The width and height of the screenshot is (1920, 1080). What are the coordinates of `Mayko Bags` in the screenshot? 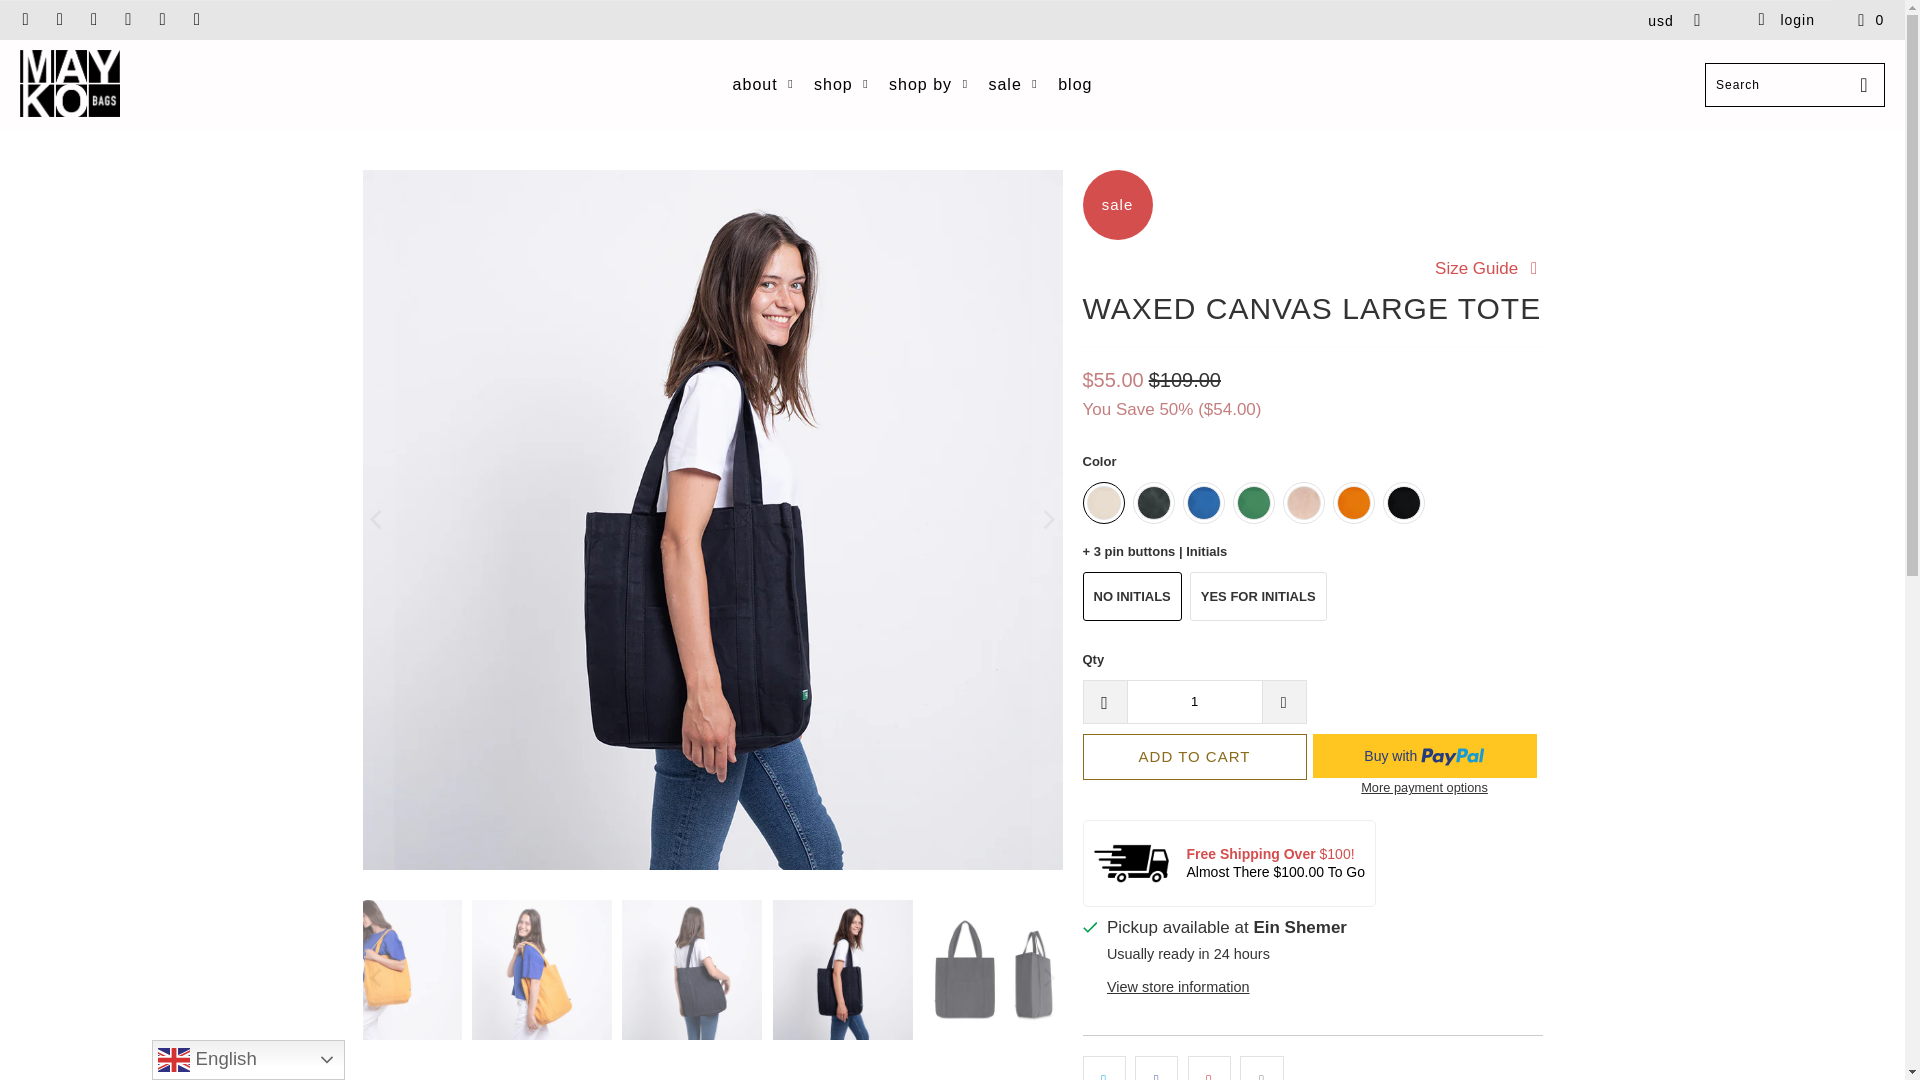 It's located at (69, 84).